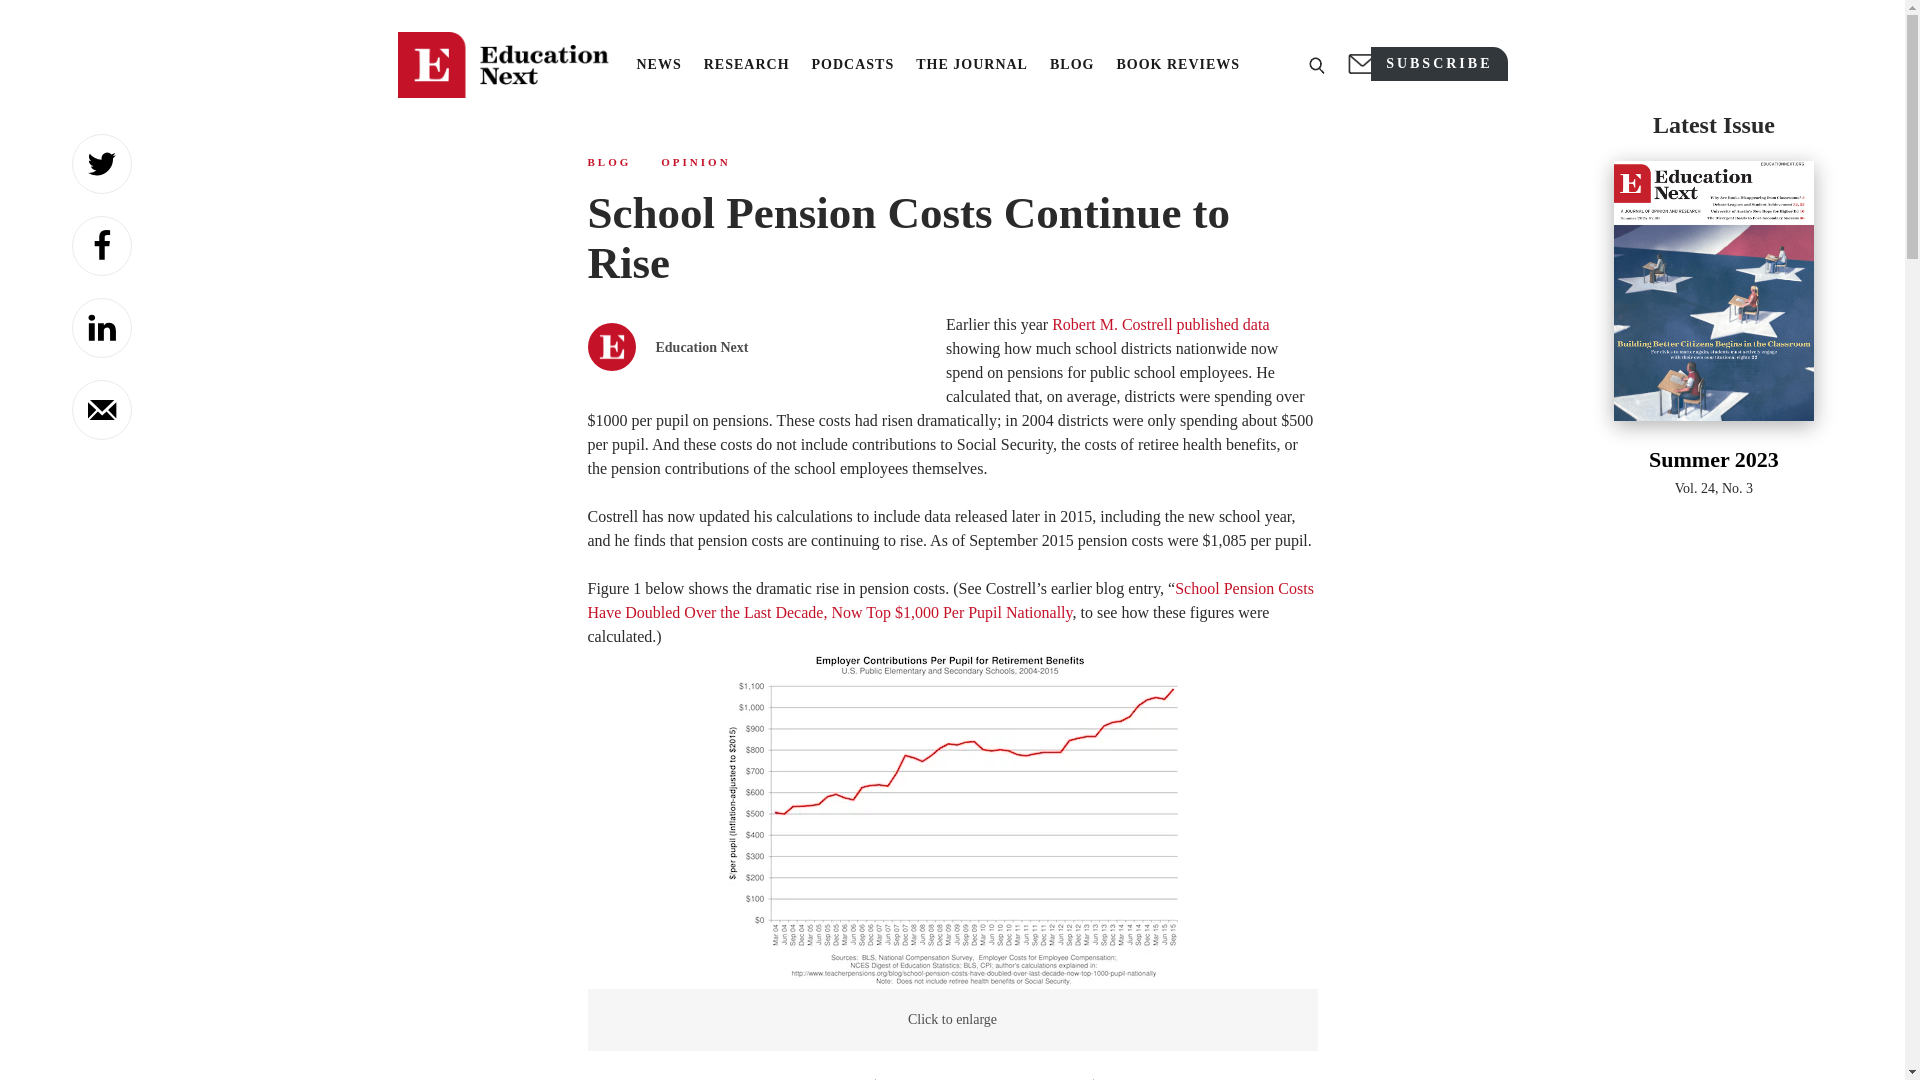 This screenshot has height=1080, width=1920. Describe the element at coordinates (1072, 65) in the screenshot. I see `BLOG` at that location.